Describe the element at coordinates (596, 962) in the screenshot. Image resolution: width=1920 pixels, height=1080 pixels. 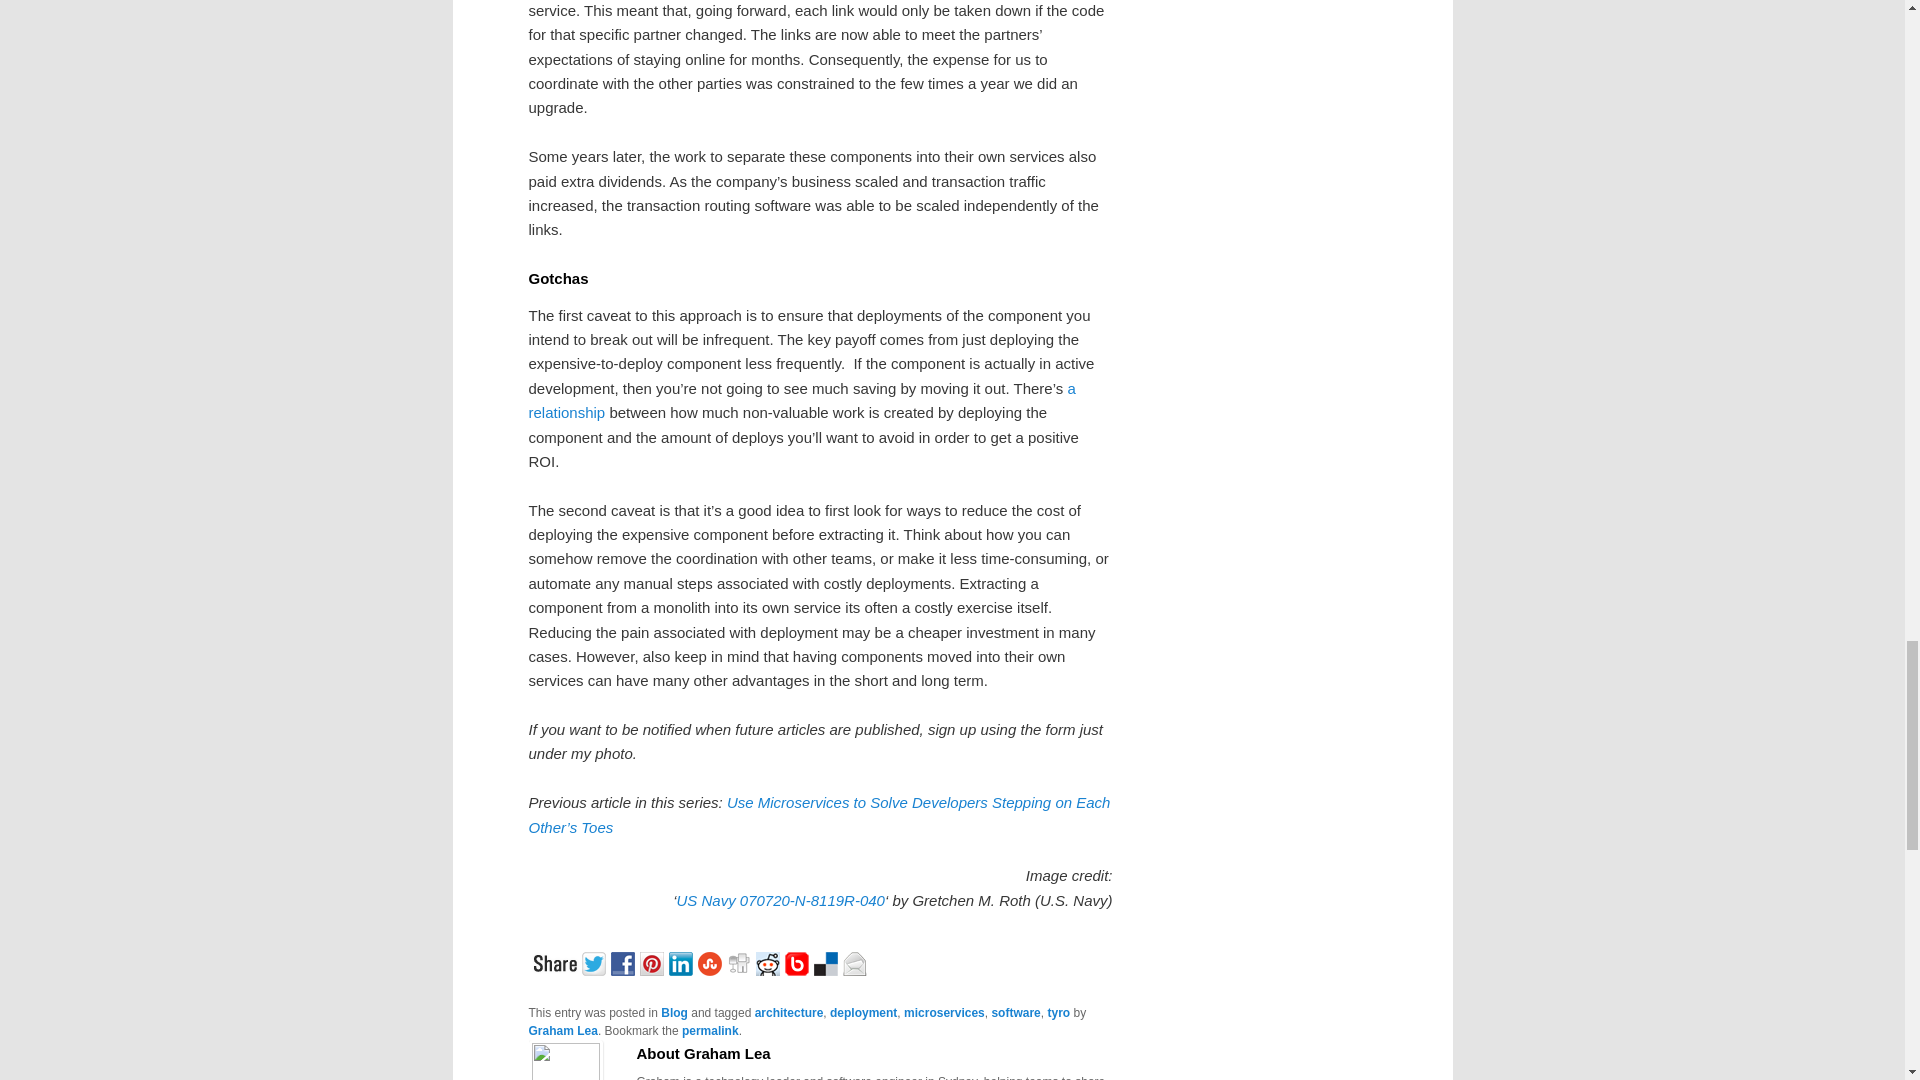
I see `Twitter` at that location.